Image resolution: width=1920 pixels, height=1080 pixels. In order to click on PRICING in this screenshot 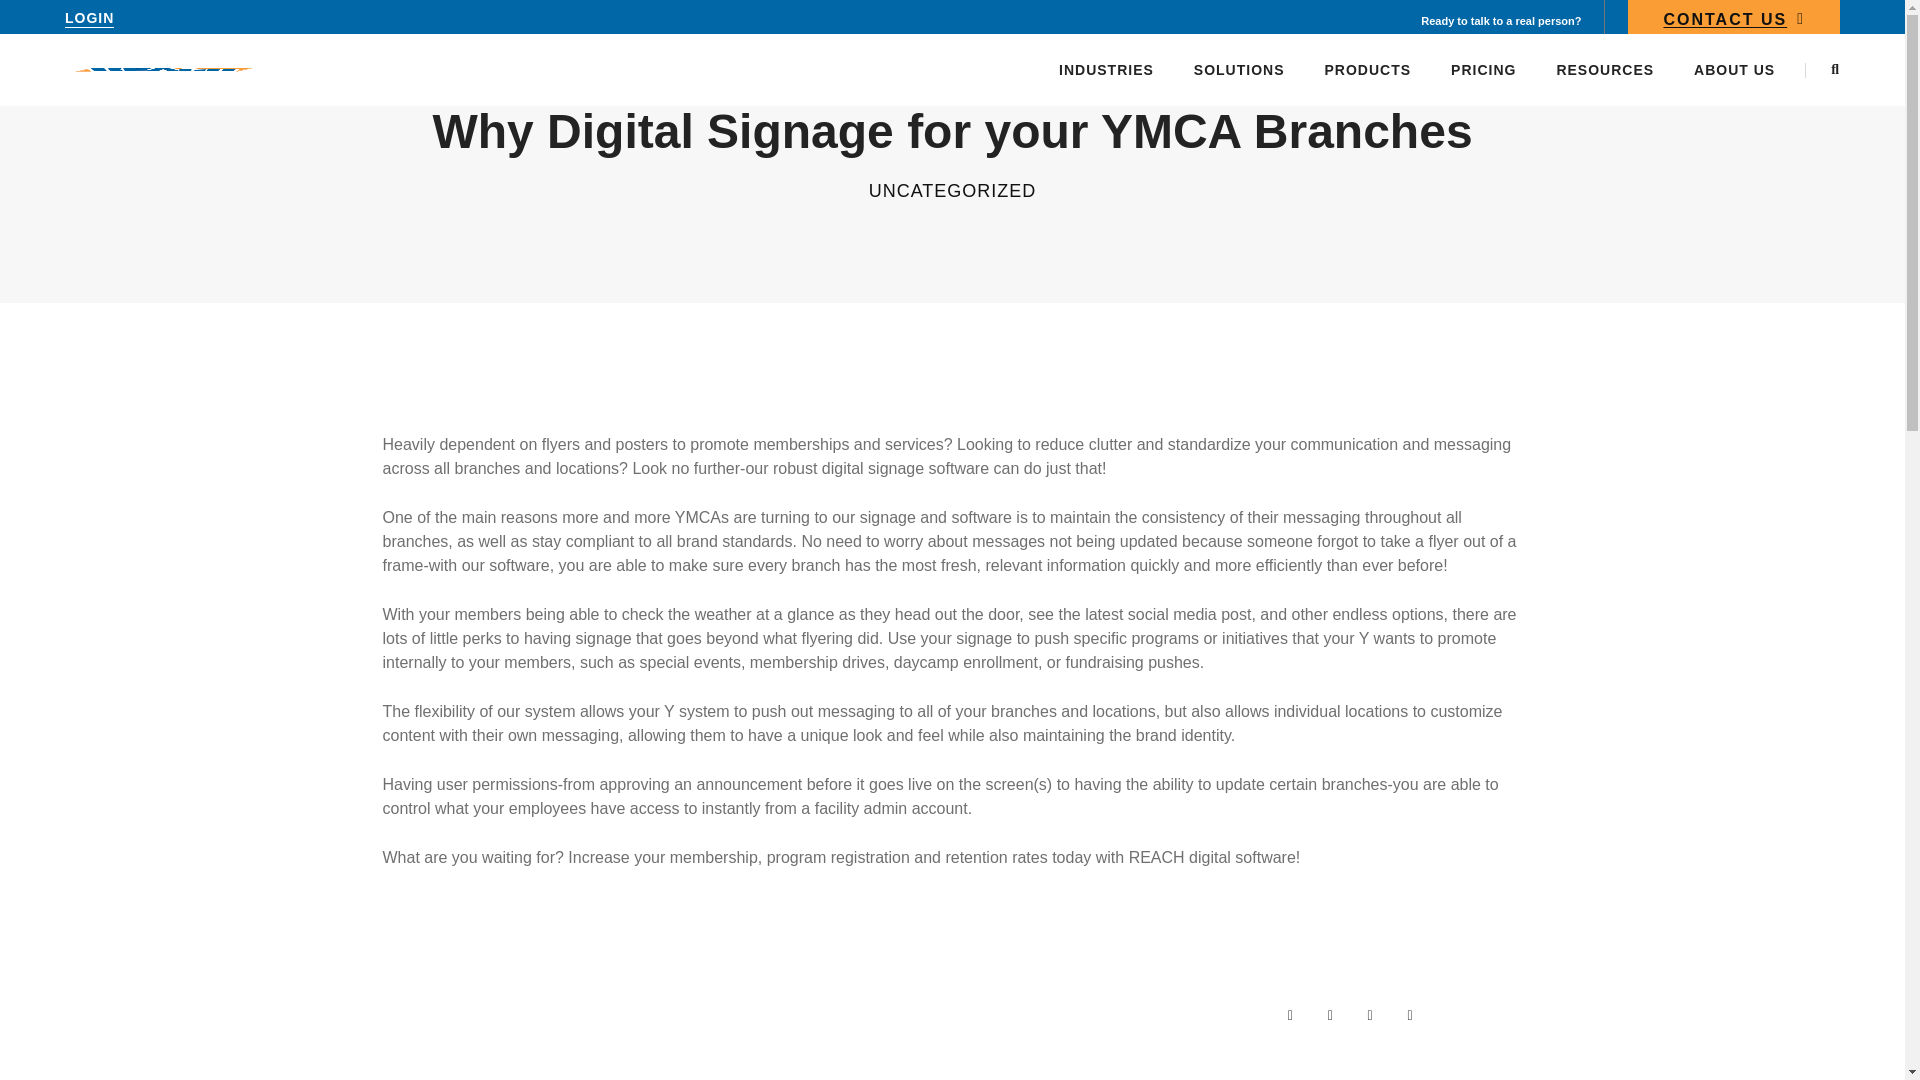, I will do `click(1484, 69)`.